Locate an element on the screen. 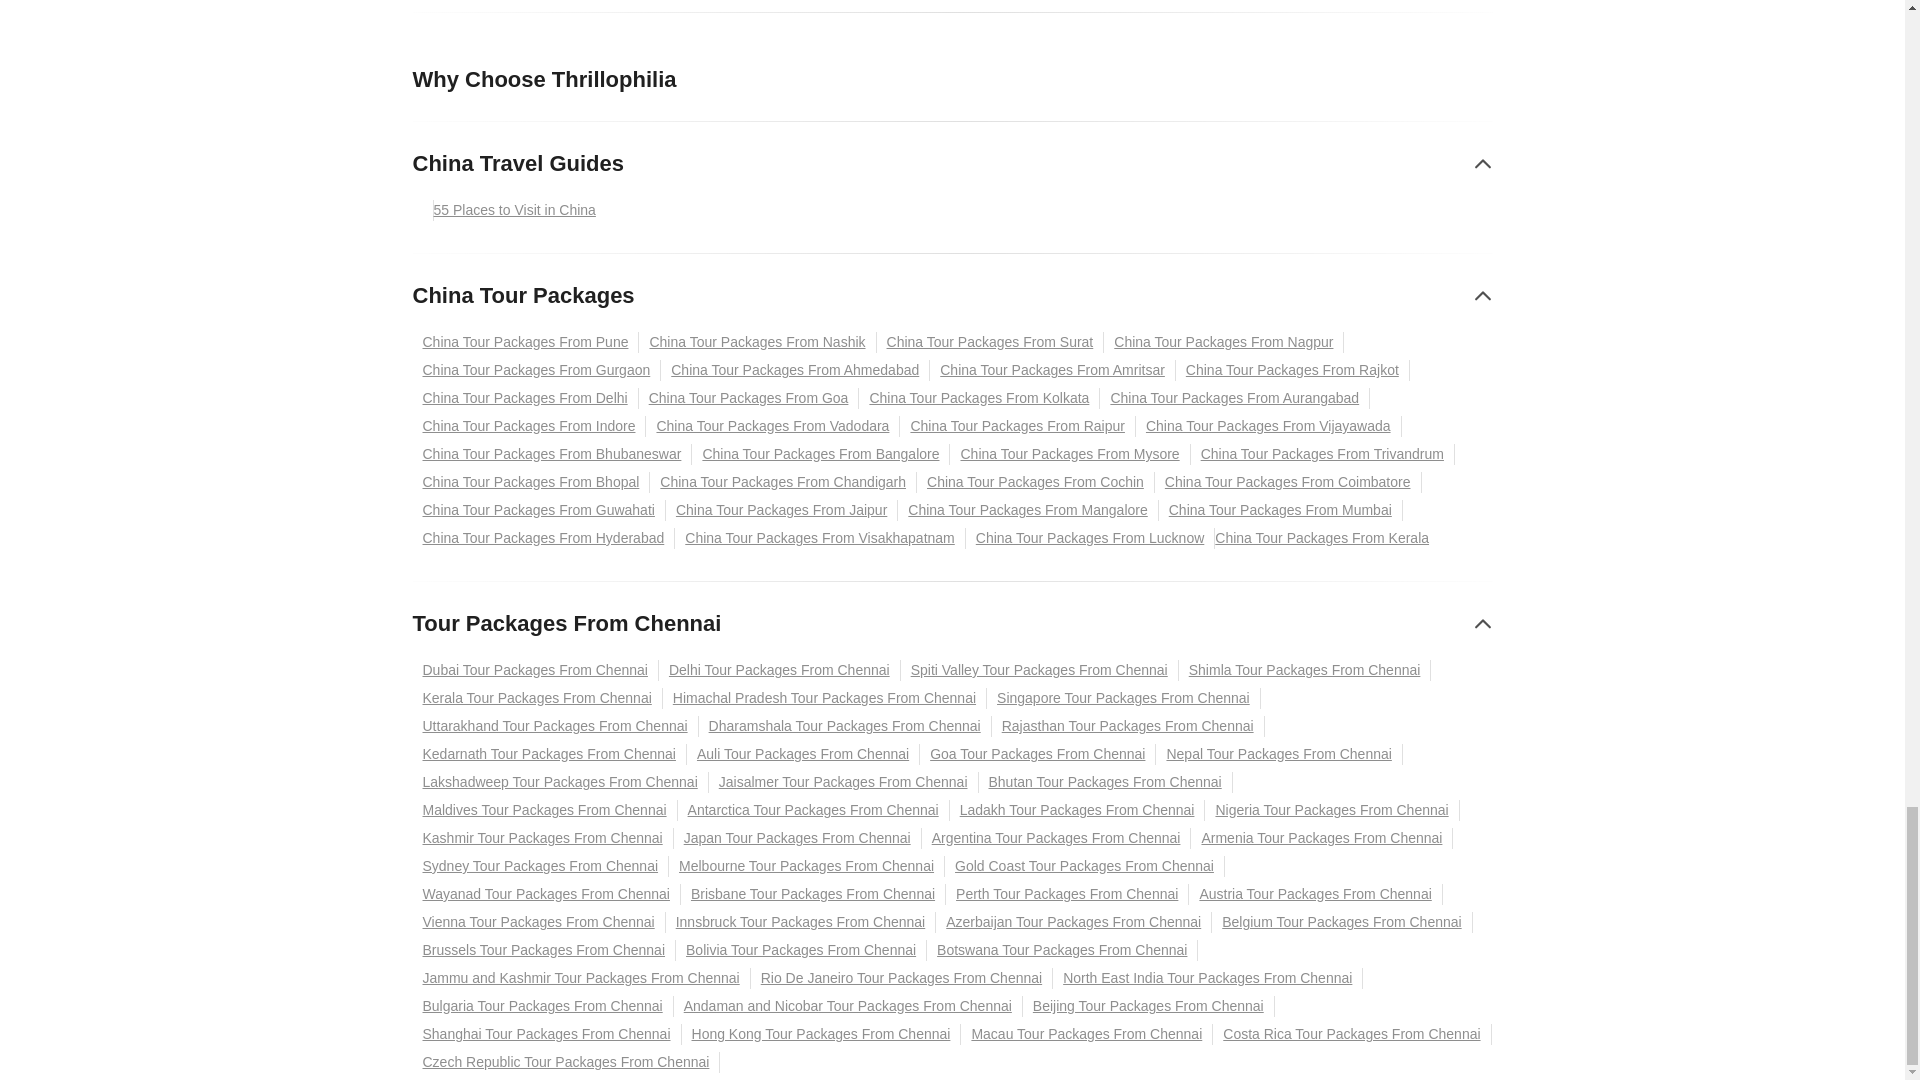  China Tour Packages From Nagpur is located at coordinates (1224, 342).